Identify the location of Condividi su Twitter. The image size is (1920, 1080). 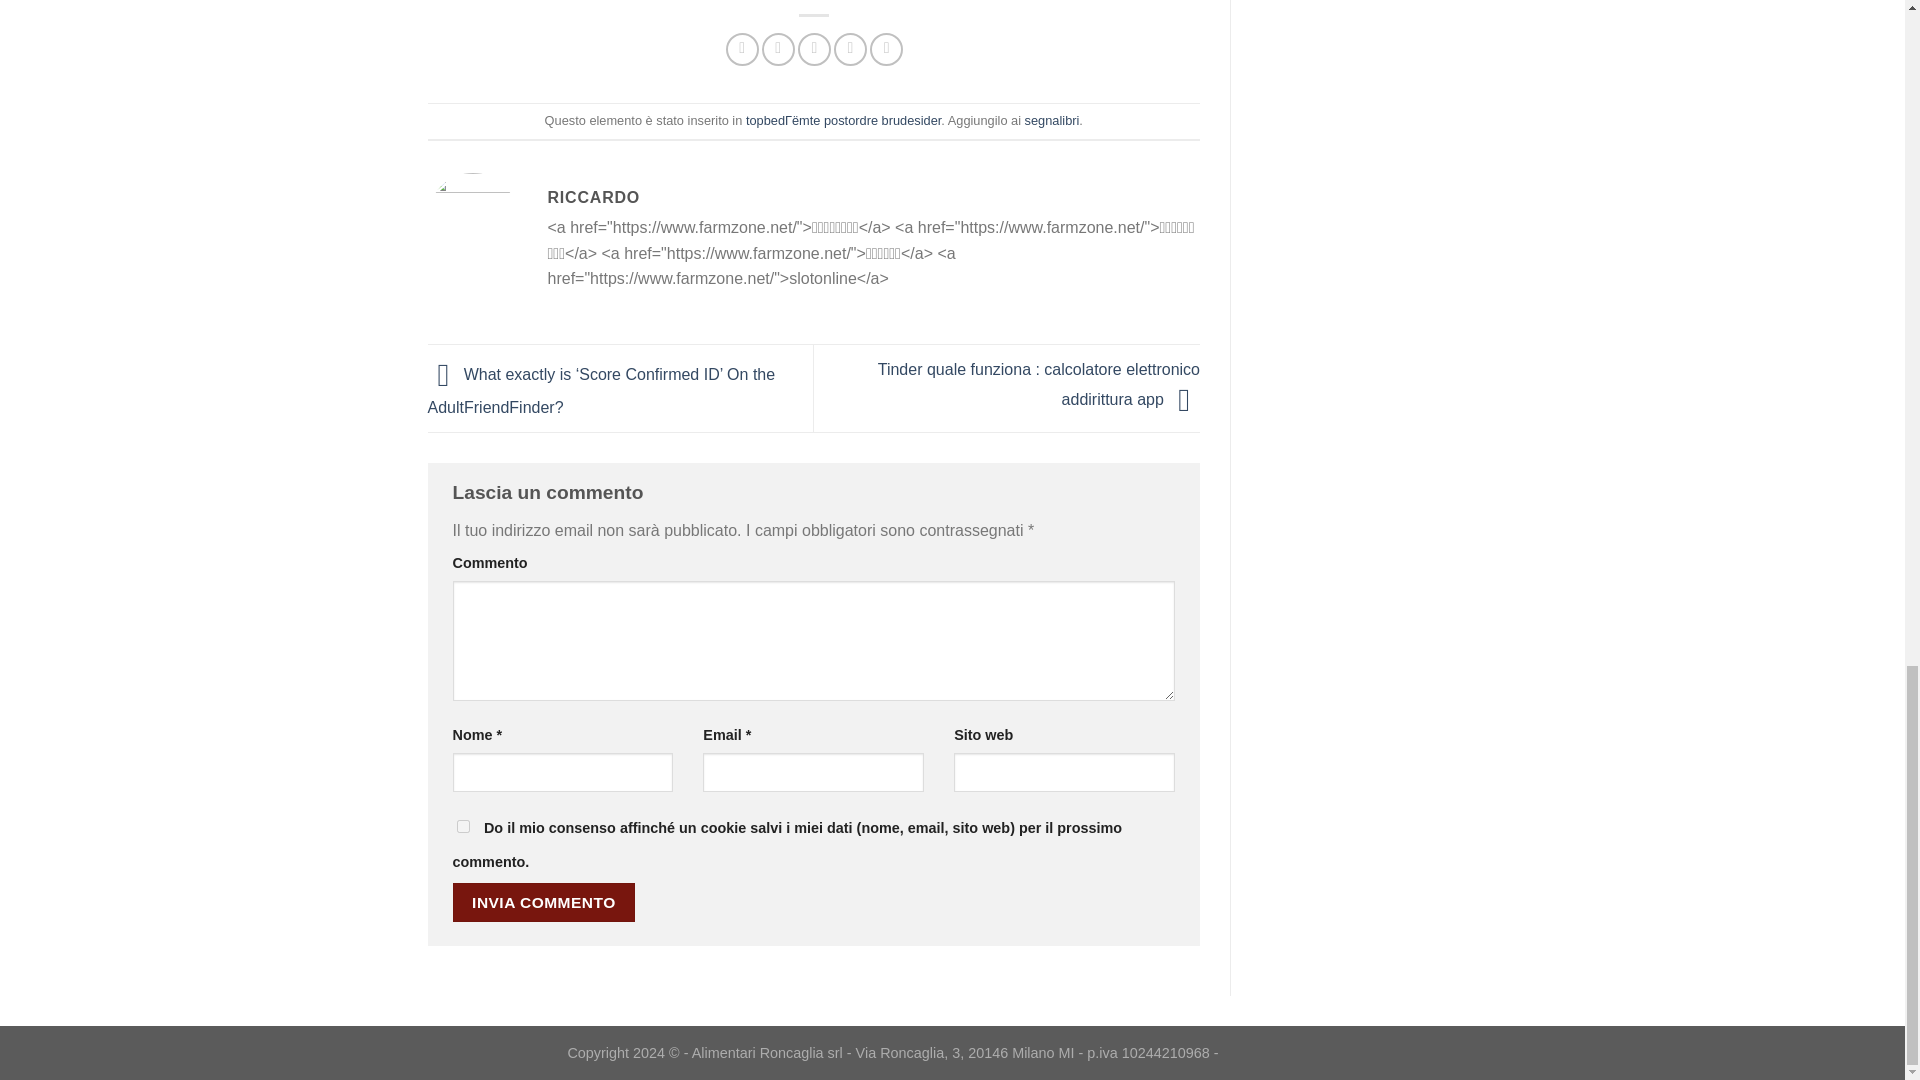
(778, 49).